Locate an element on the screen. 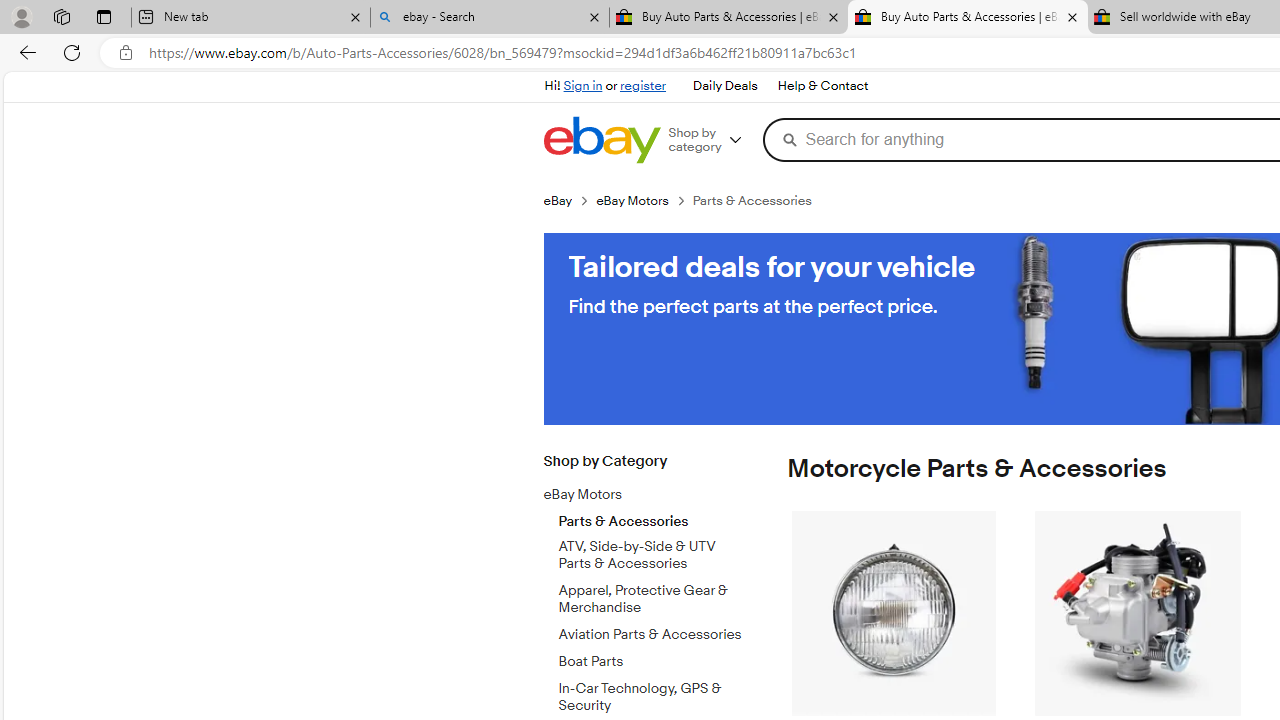  Help & Contact is located at coordinates (822, 86).